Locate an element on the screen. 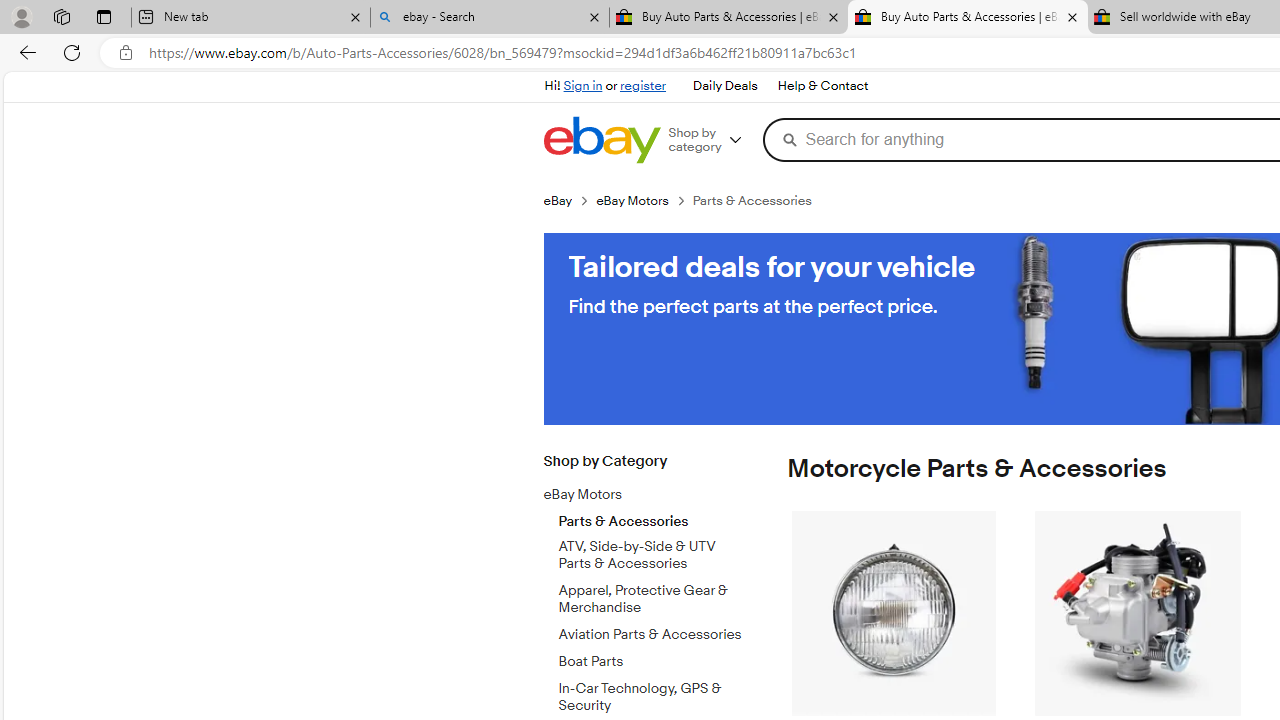  Help & Contact is located at coordinates (822, 86).